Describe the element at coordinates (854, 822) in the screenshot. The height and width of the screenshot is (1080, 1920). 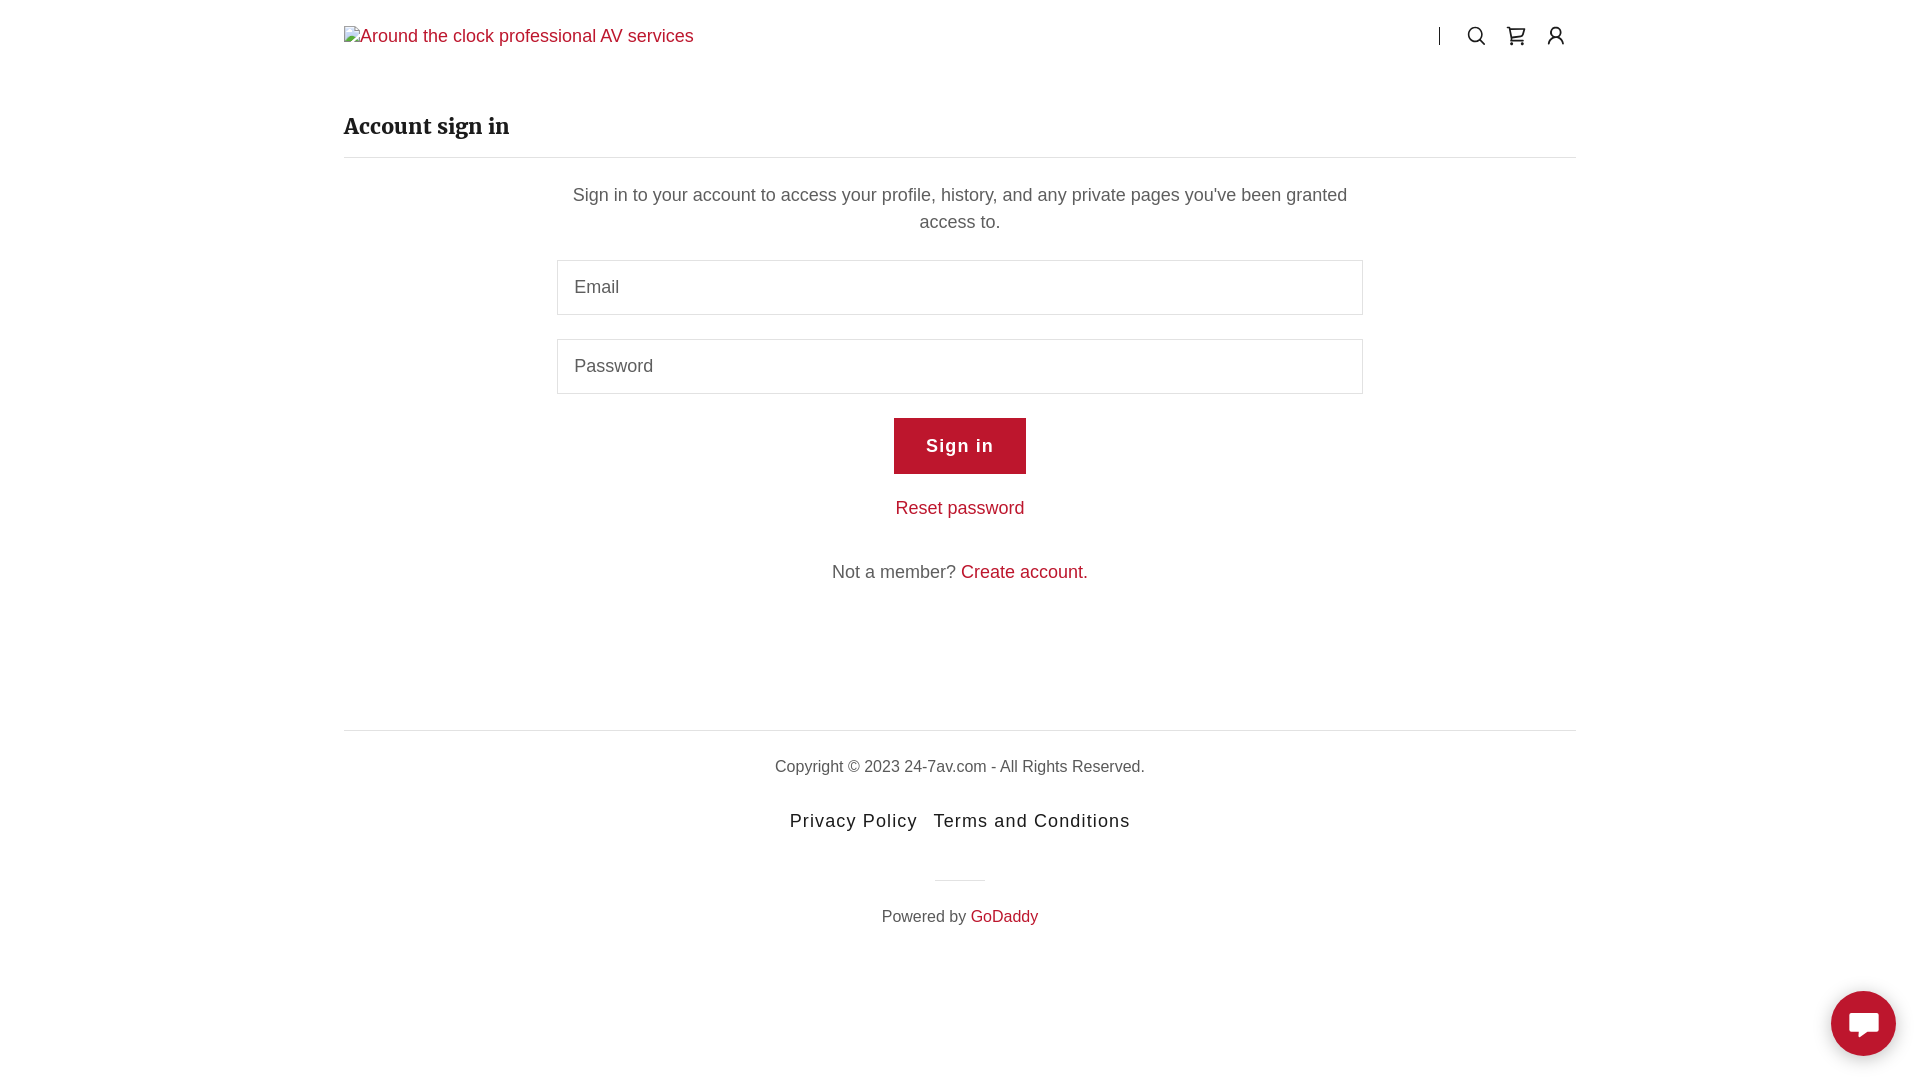
I see `Privacy Policy` at that location.